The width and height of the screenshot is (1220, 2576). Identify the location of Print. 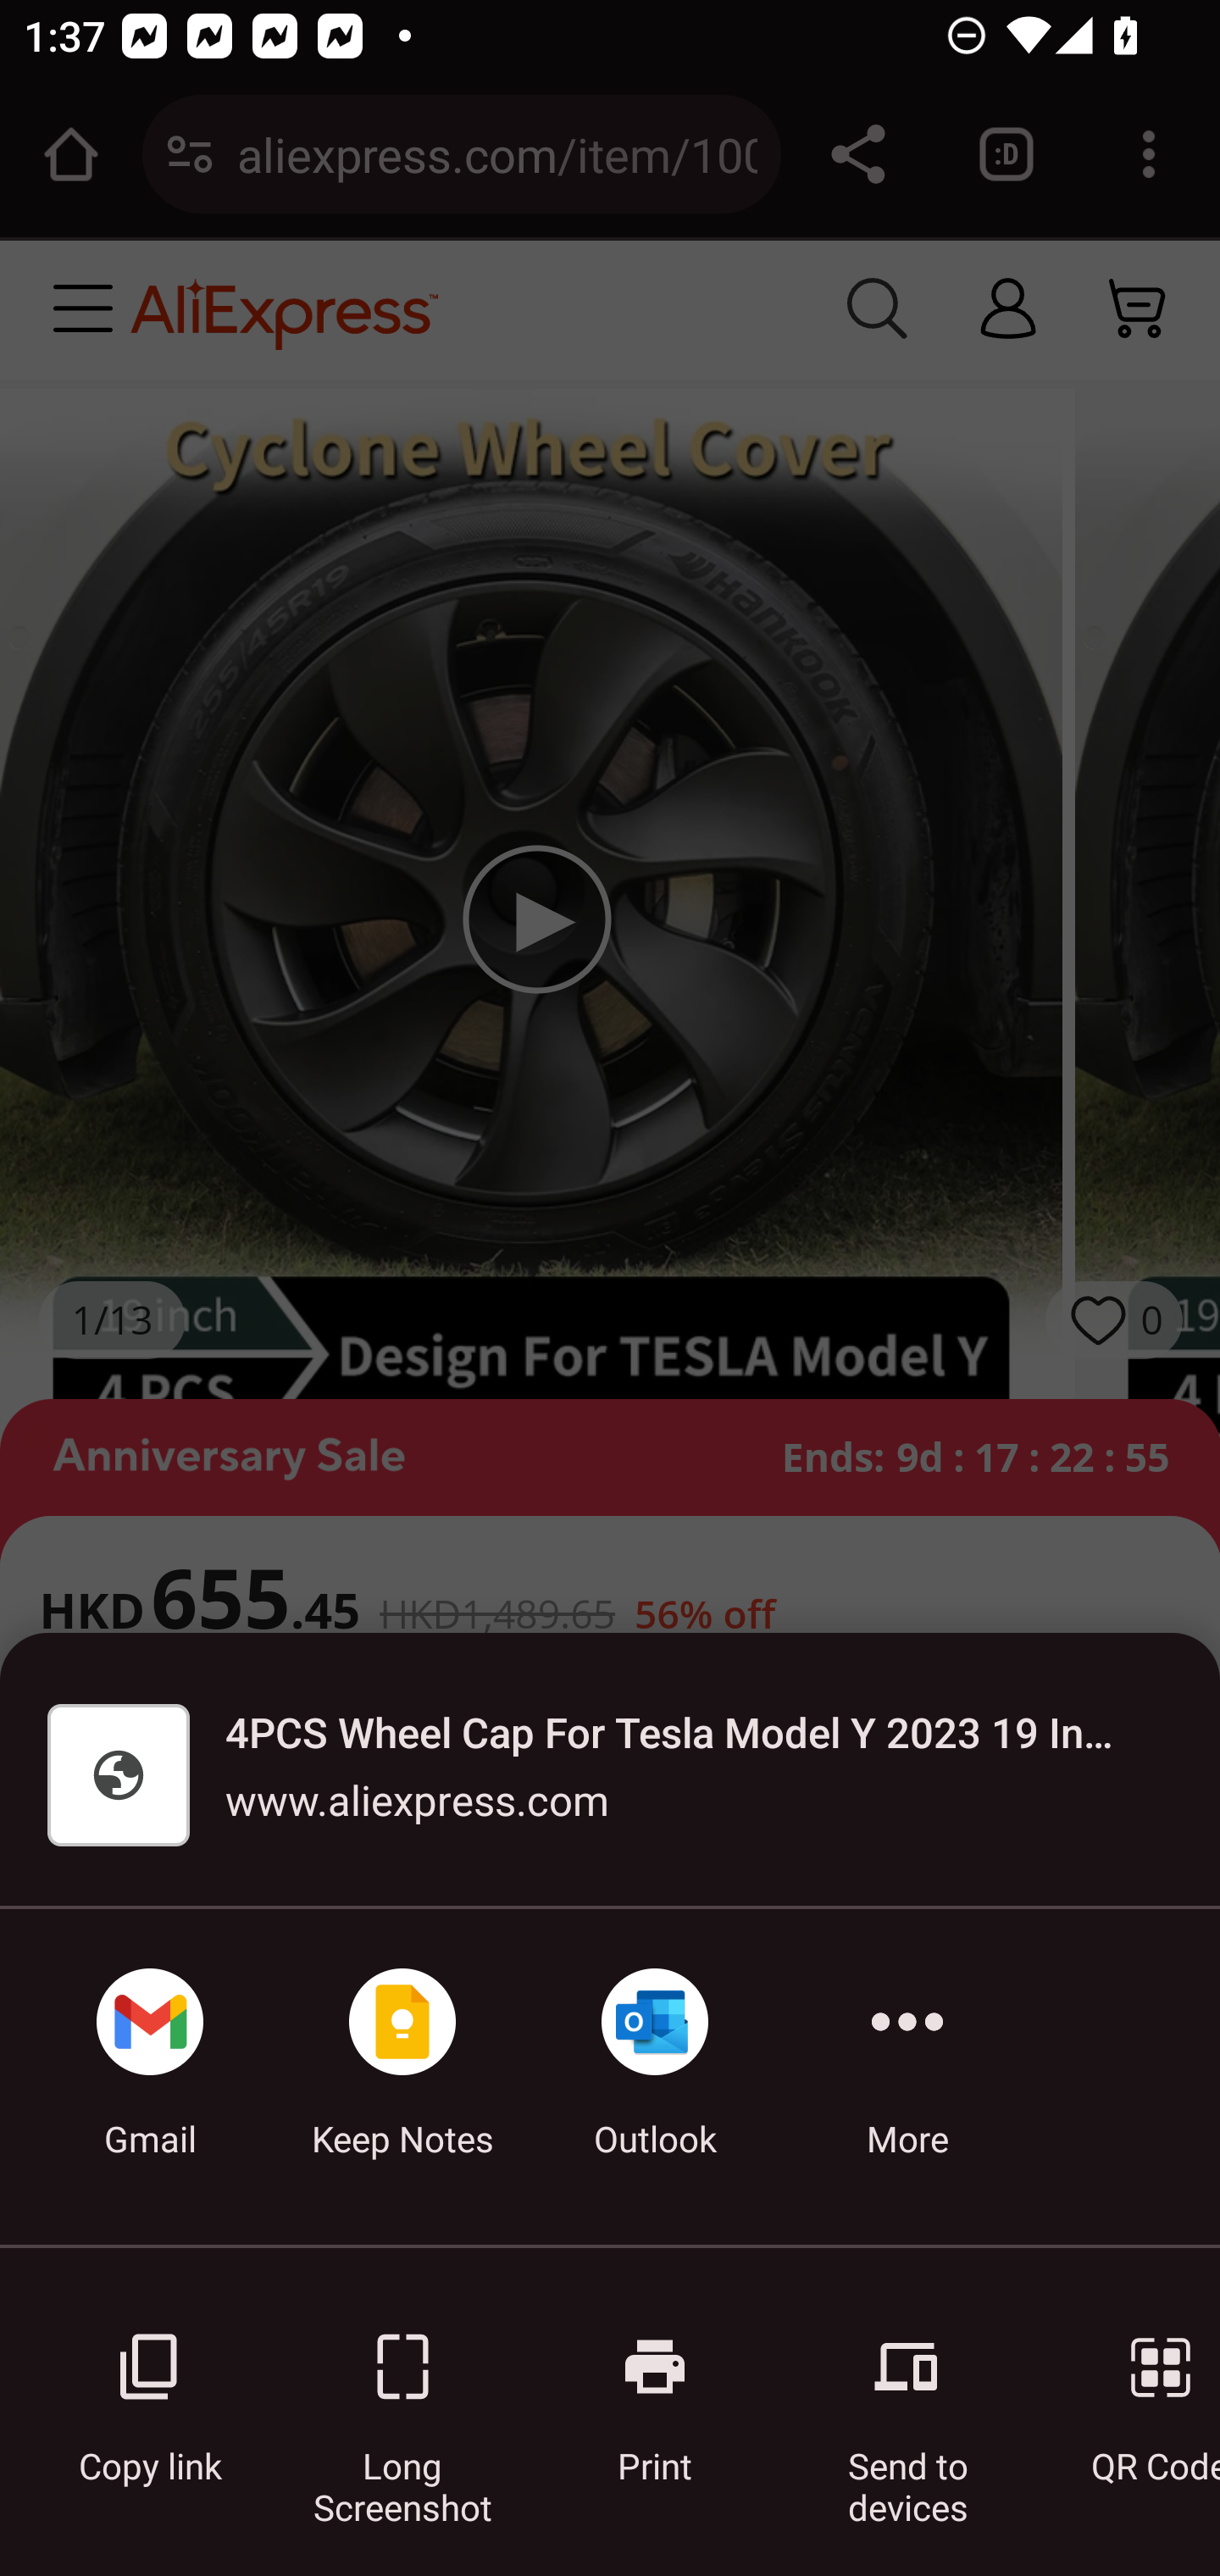
(655, 2390).